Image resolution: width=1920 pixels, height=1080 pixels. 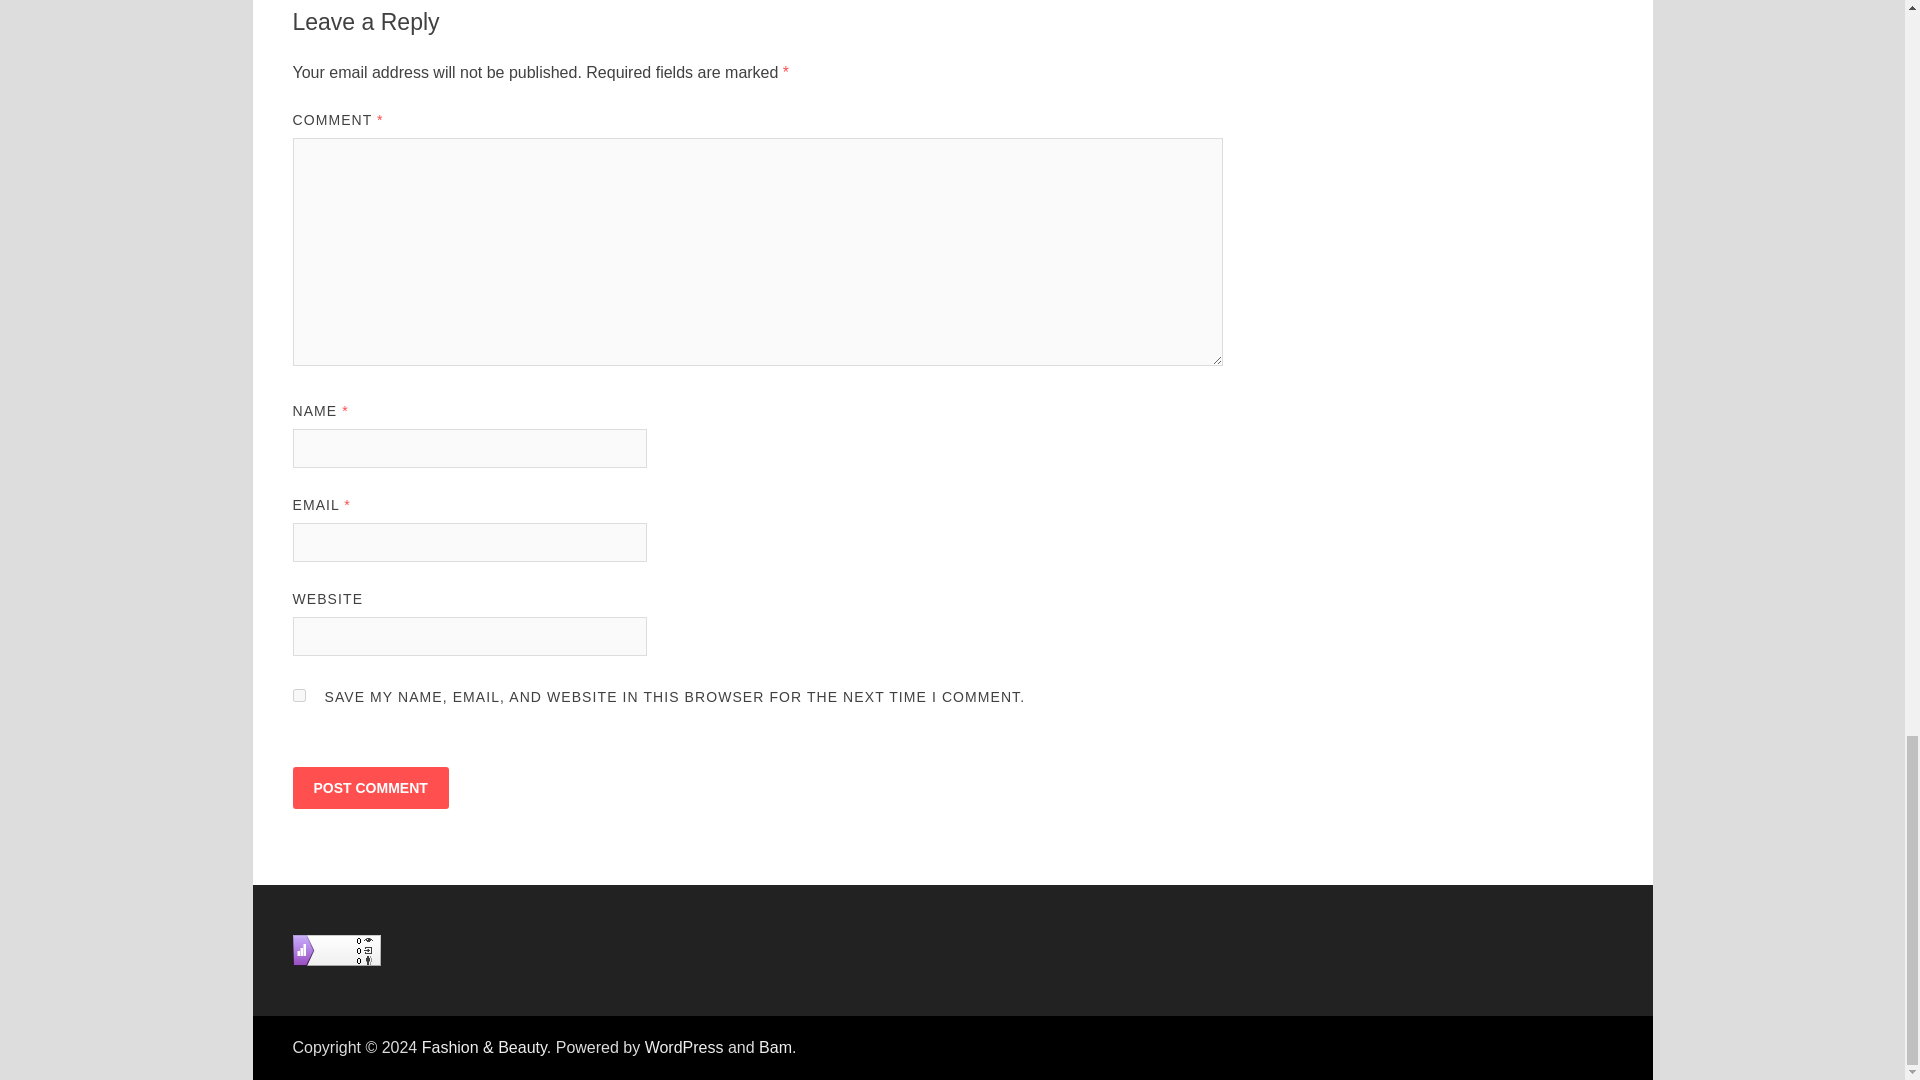 I want to click on yes, so click(x=298, y=696).